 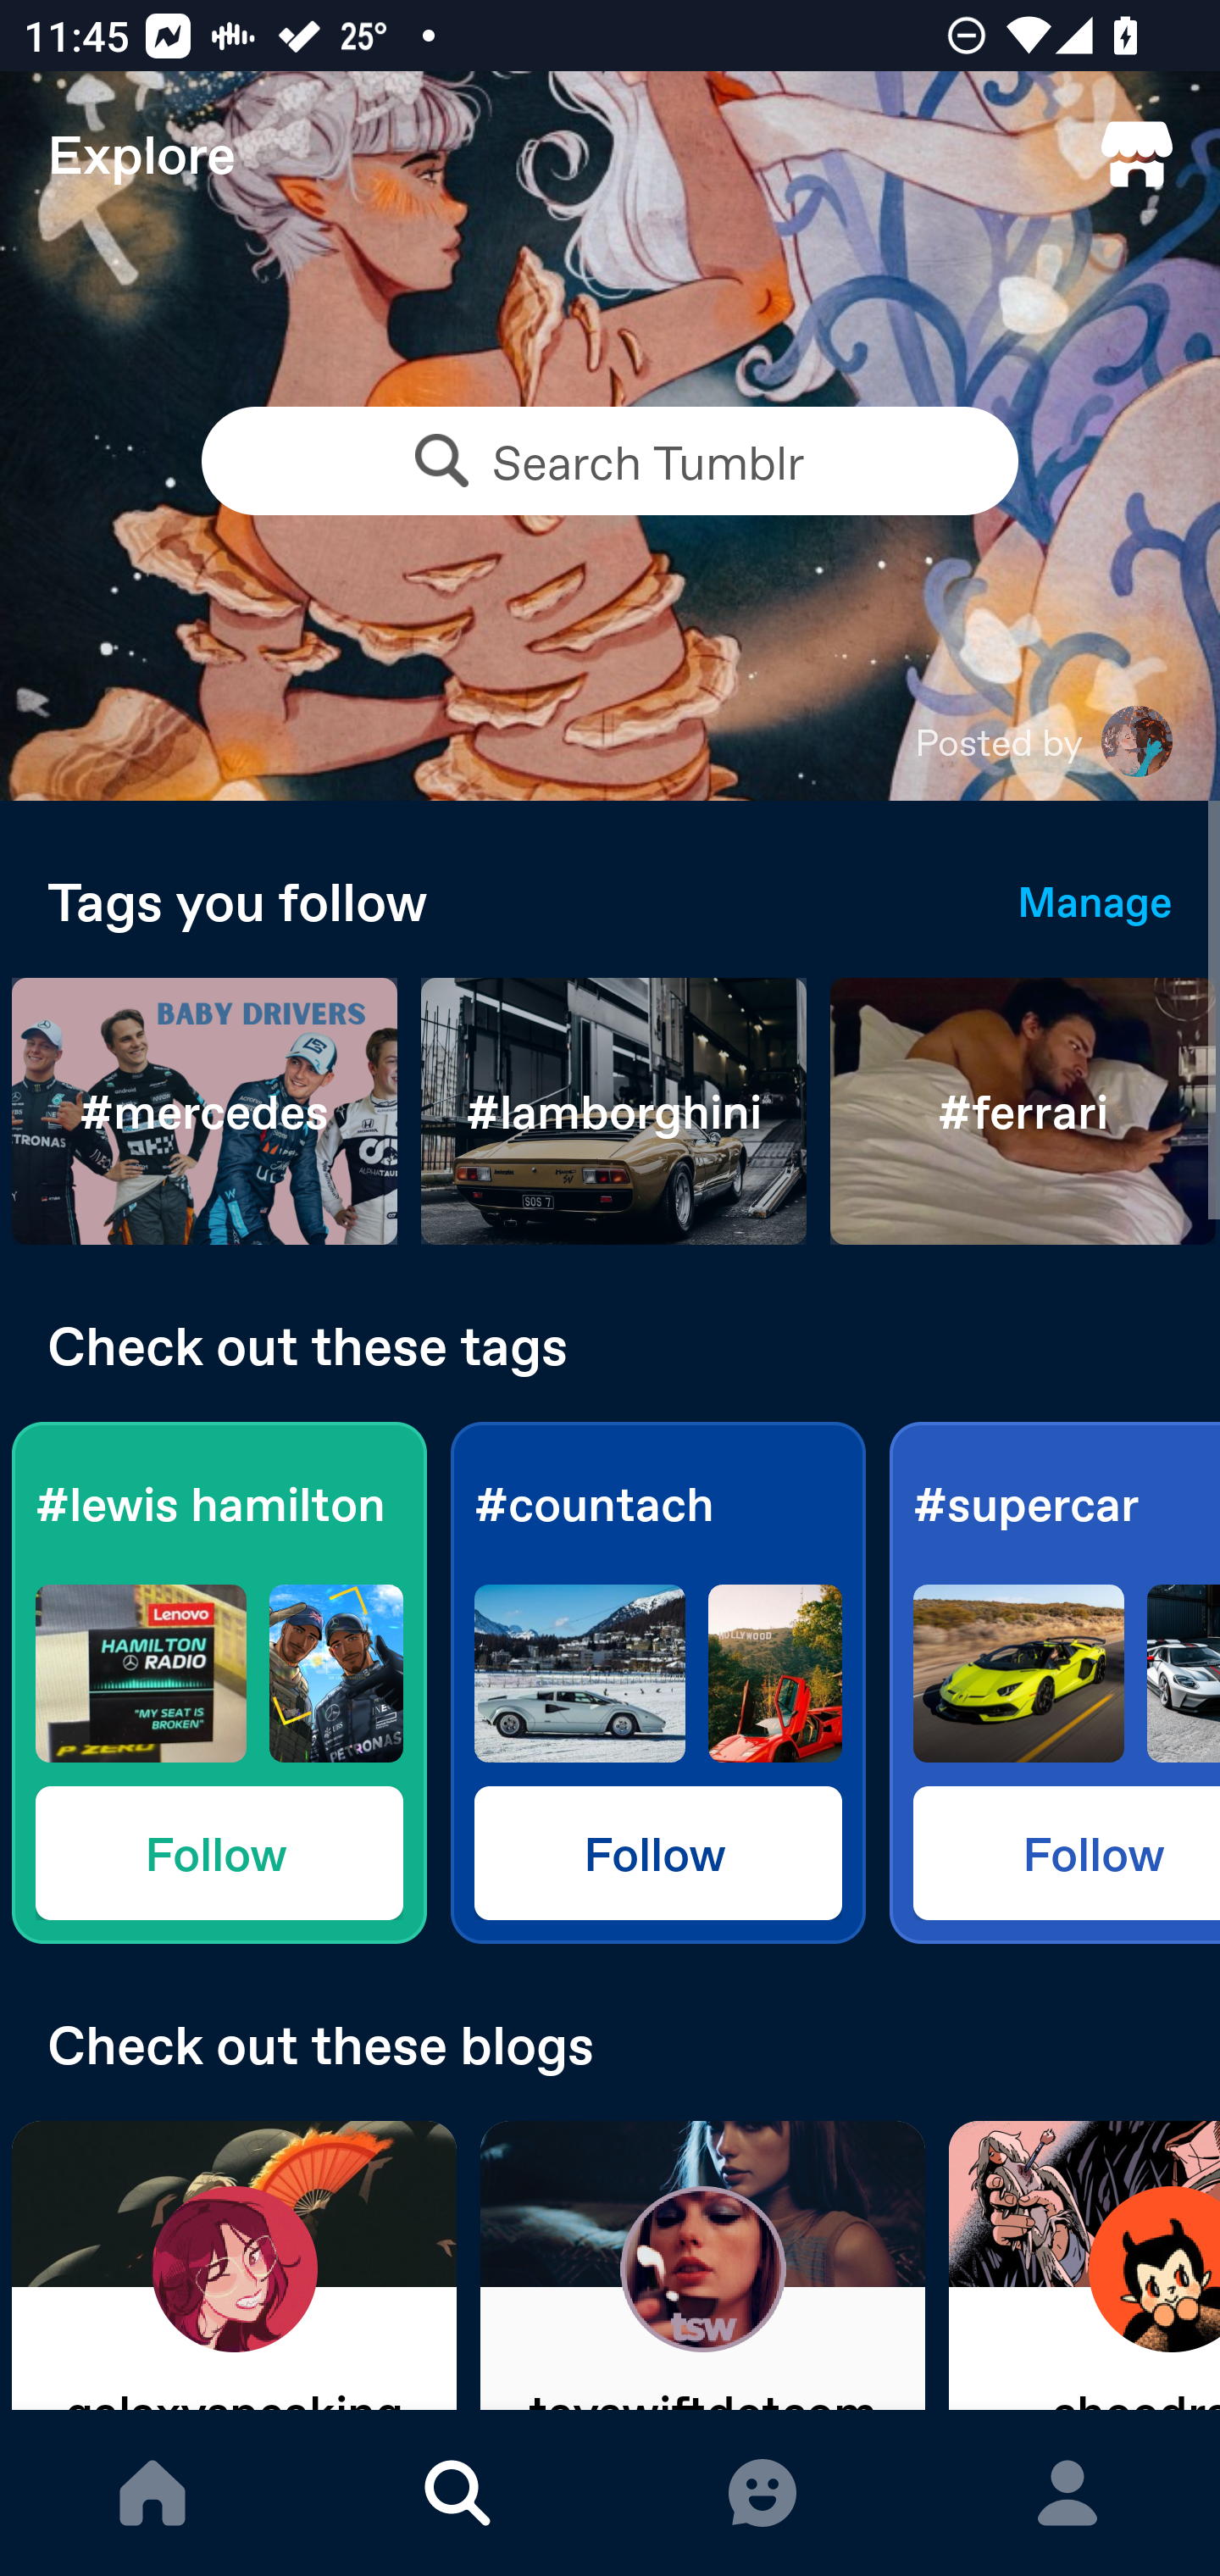 What do you see at coordinates (219, 1683) in the screenshot?
I see `#lewis hamilton Follow` at bounding box center [219, 1683].